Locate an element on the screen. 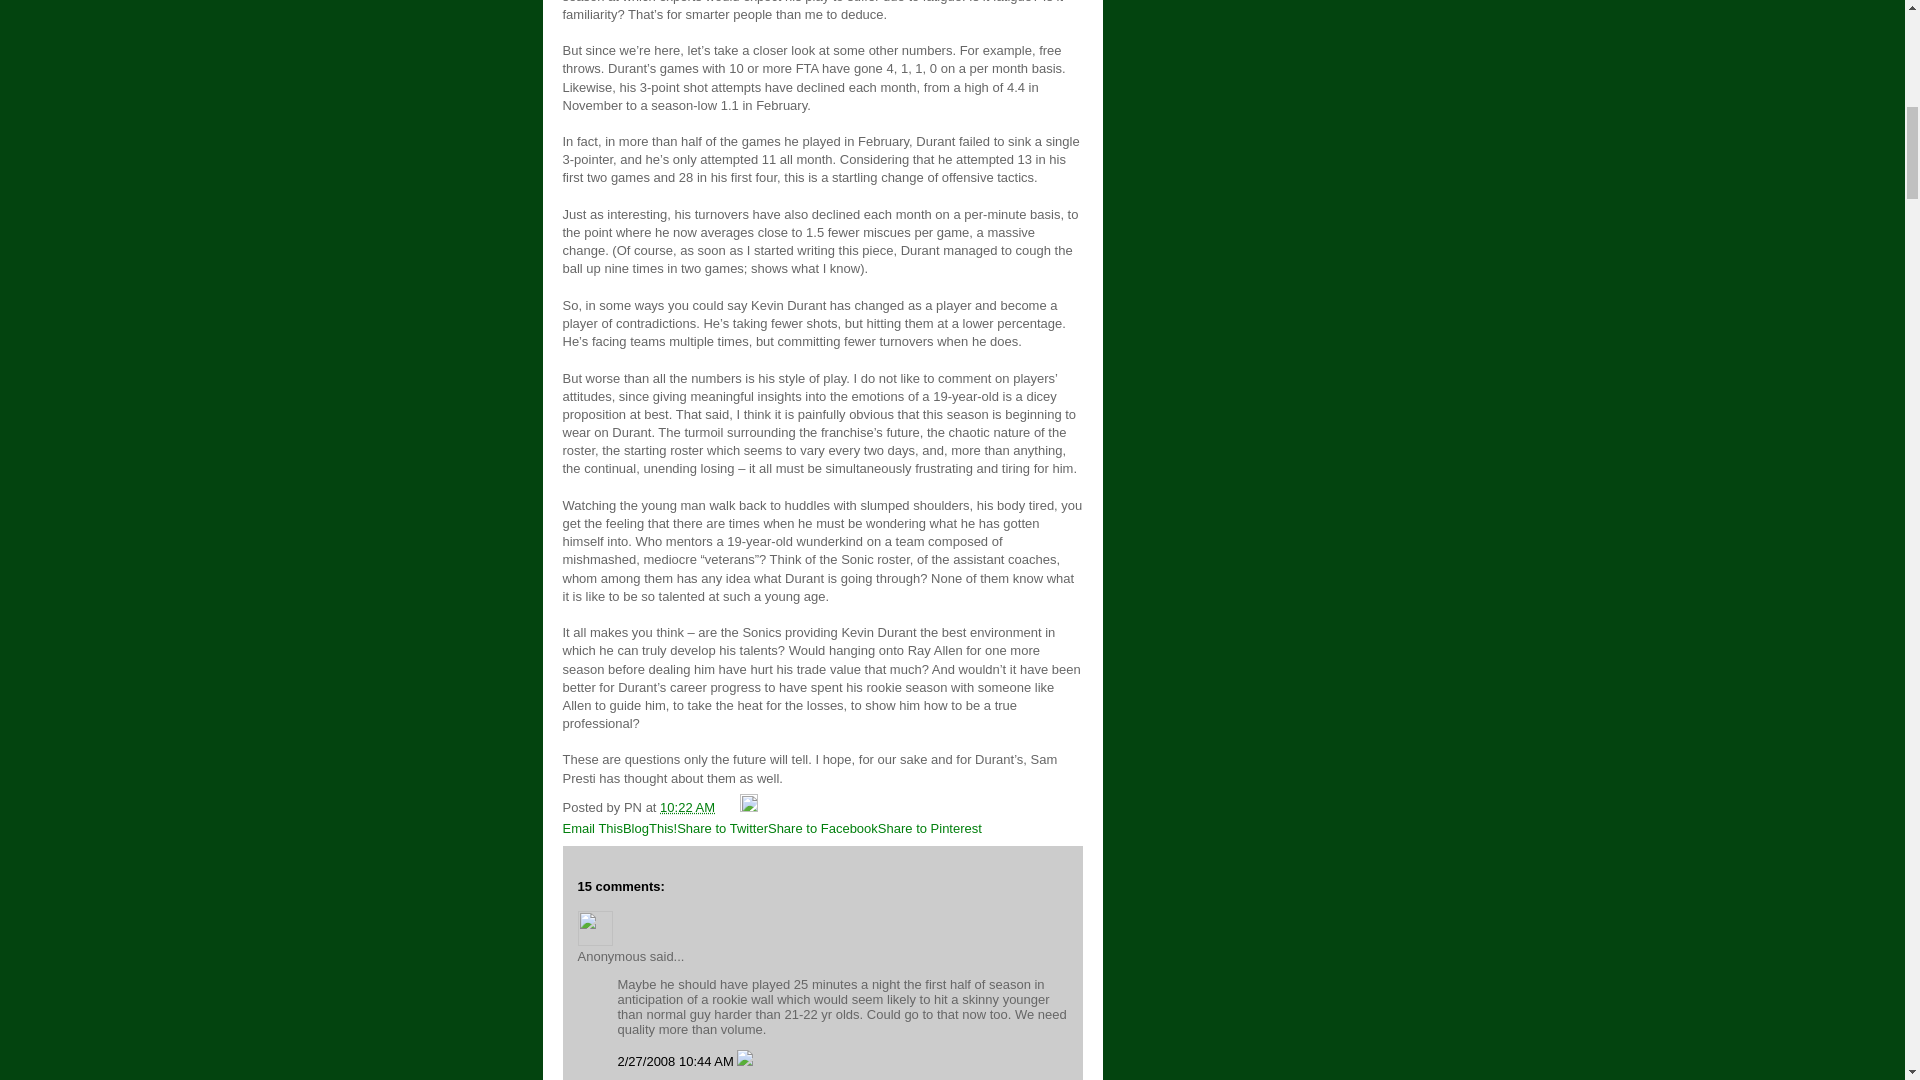  Share to Facebook is located at coordinates (822, 828).